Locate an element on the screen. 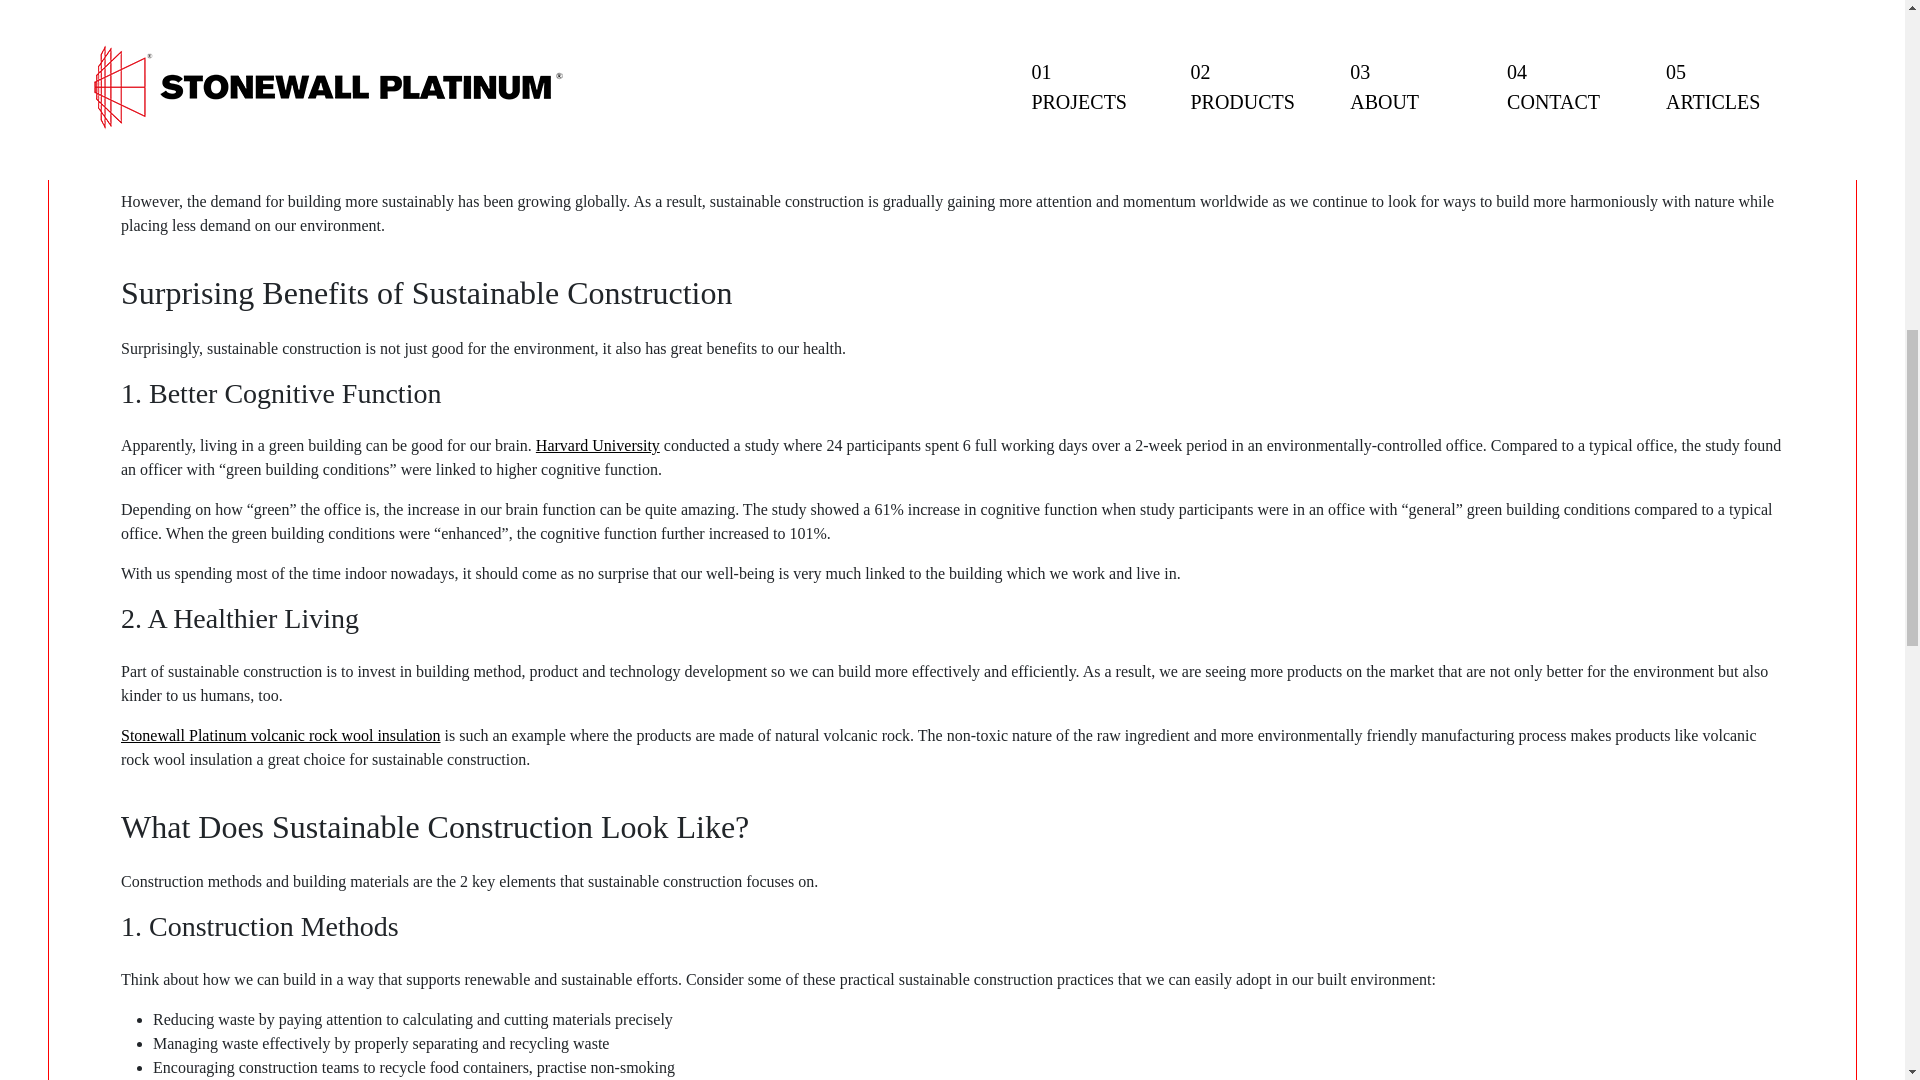 Image resolution: width=1920 pixels, height=1080 pixels. Stonewall Platinum volcanic rock wool insulation is located at coordinates (280, 735).